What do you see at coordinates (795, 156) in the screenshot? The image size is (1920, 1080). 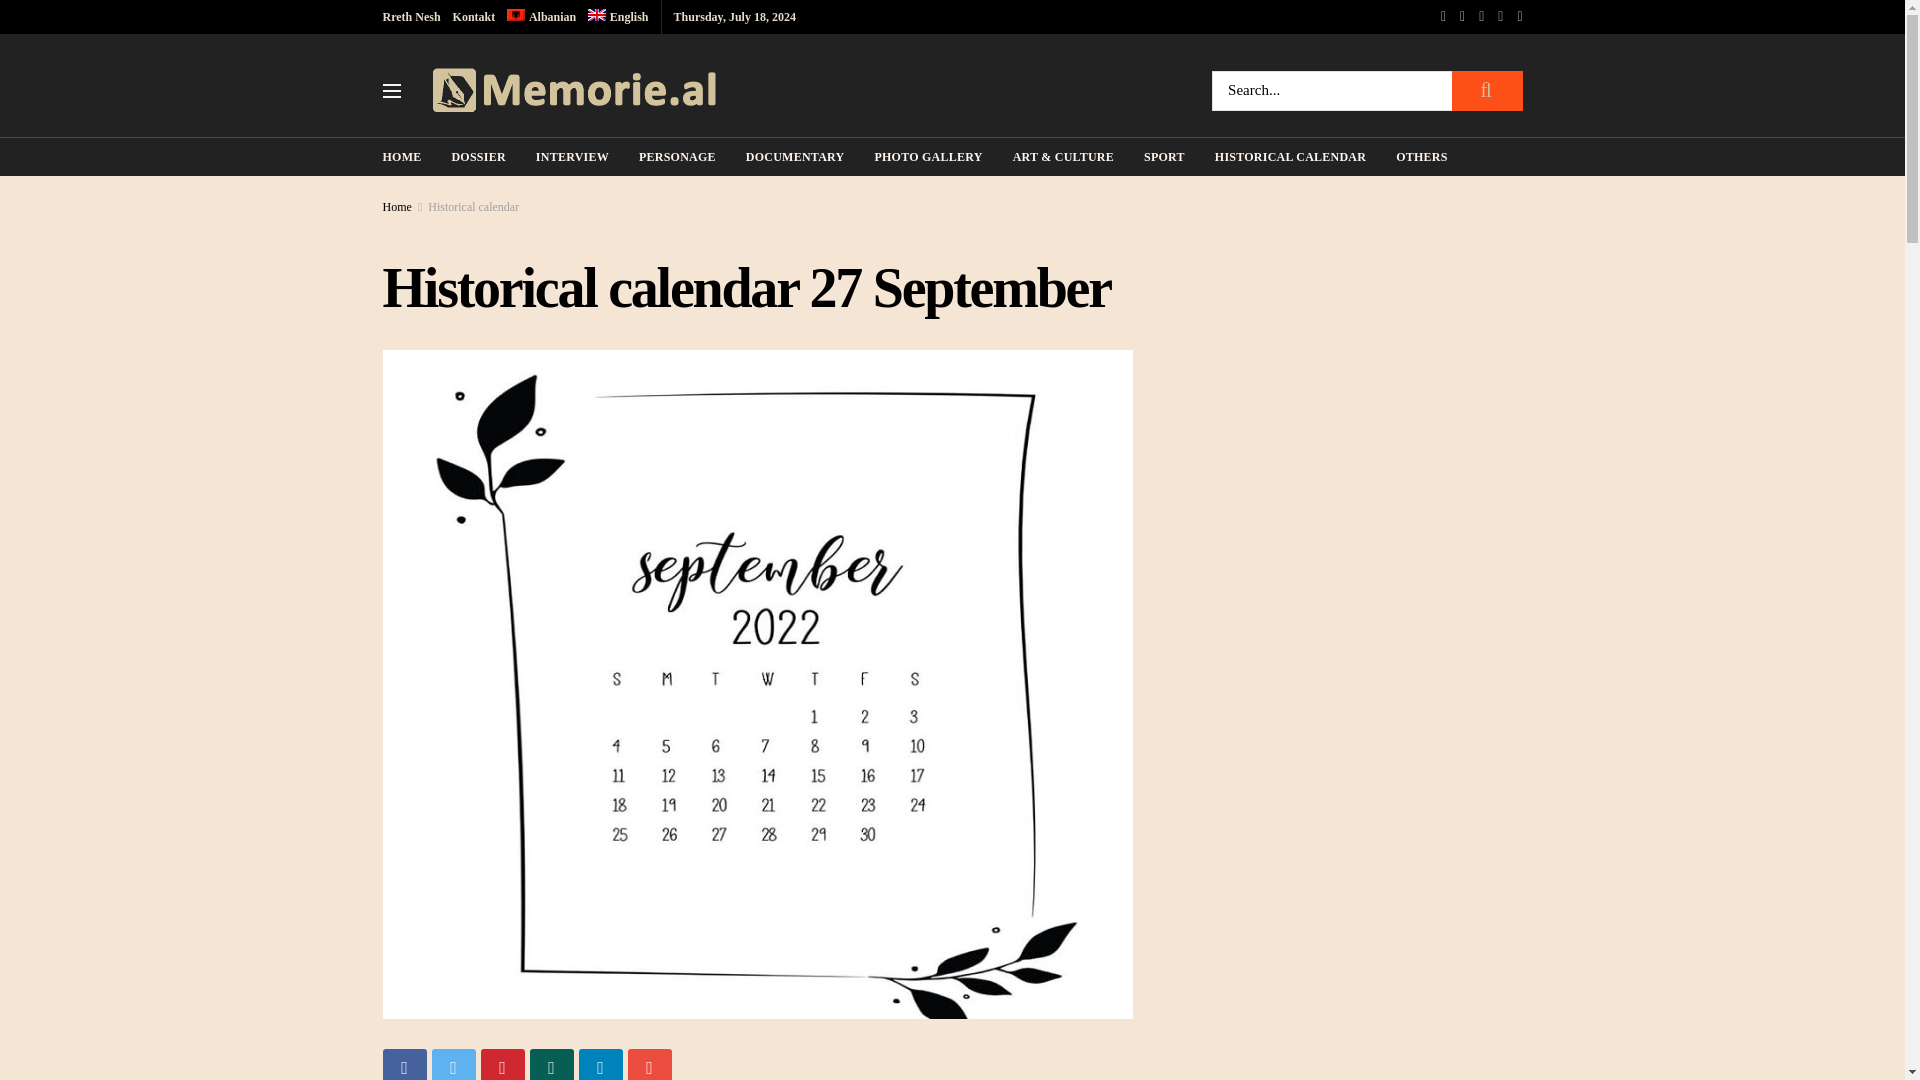 I see `DOCUMENTARY` at bounding box center [795, 156].